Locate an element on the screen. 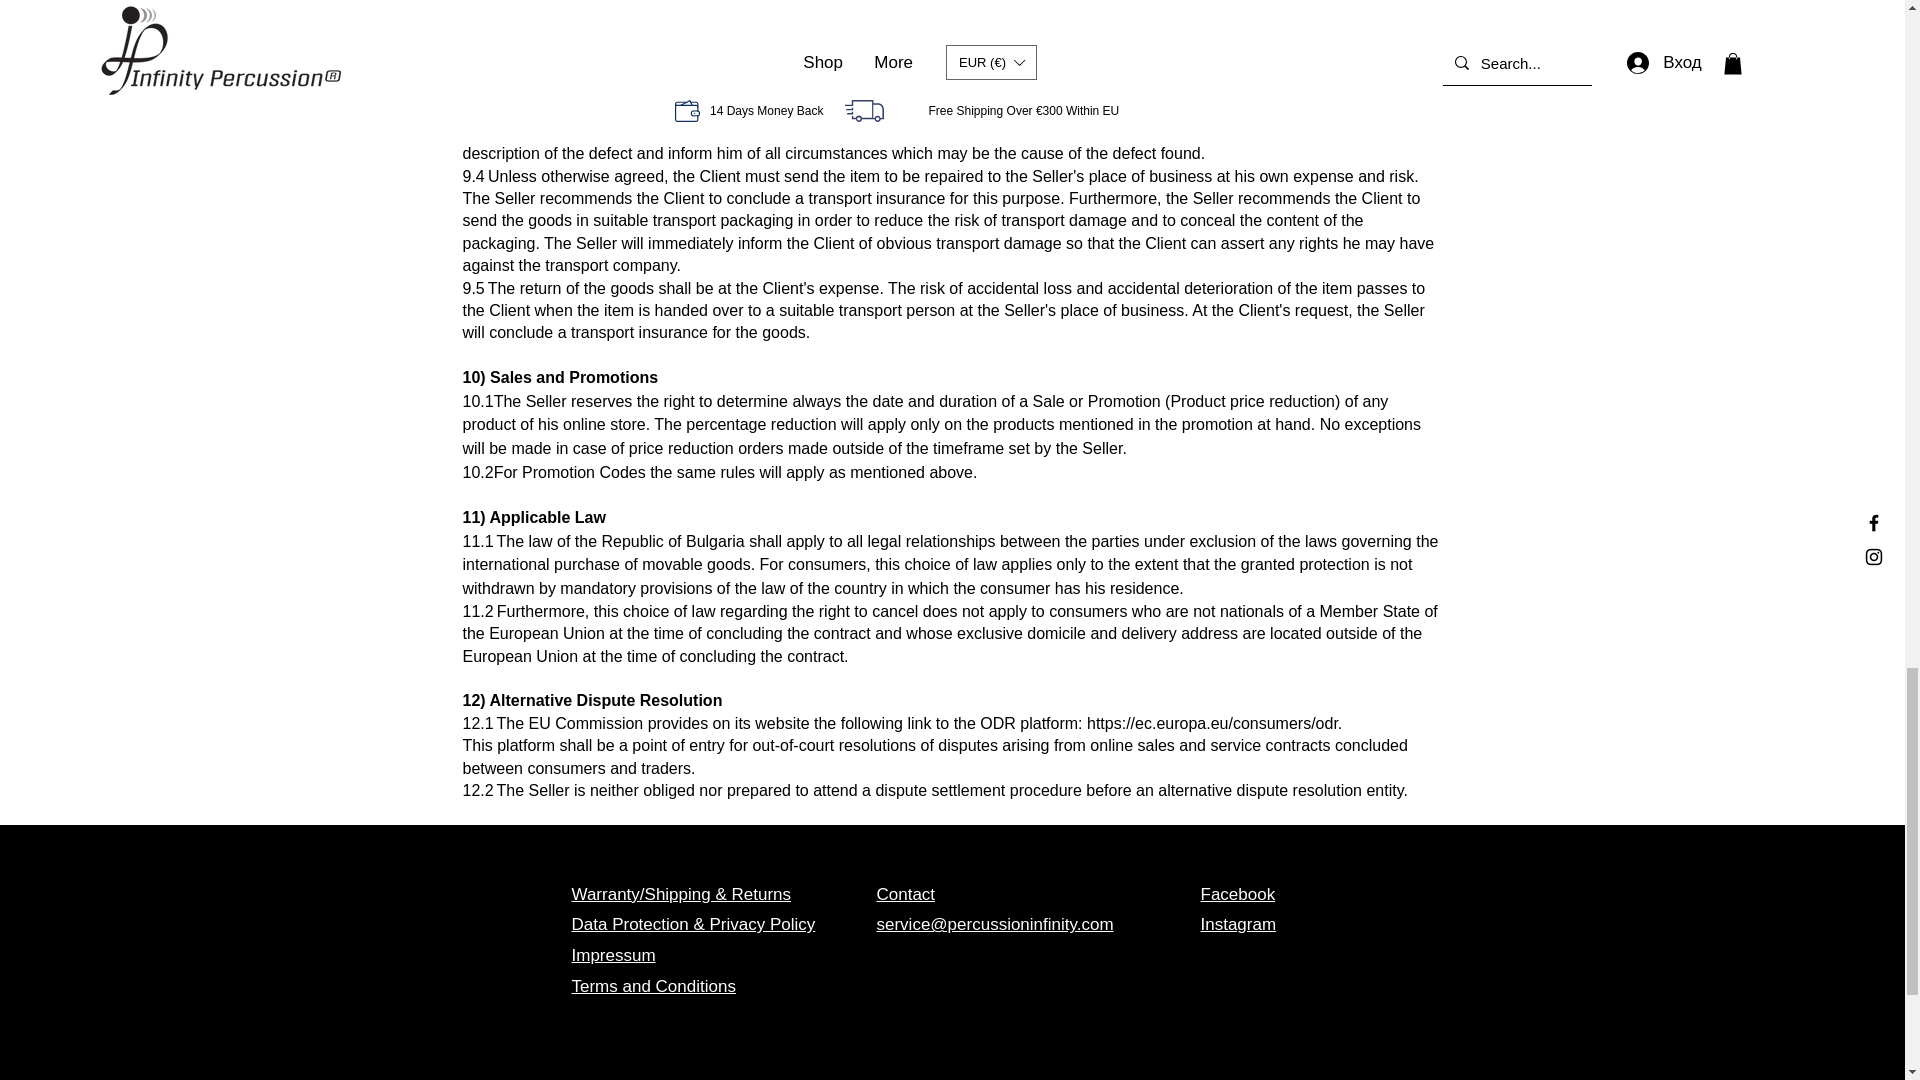  Contact is located at coordinates (905, 894).